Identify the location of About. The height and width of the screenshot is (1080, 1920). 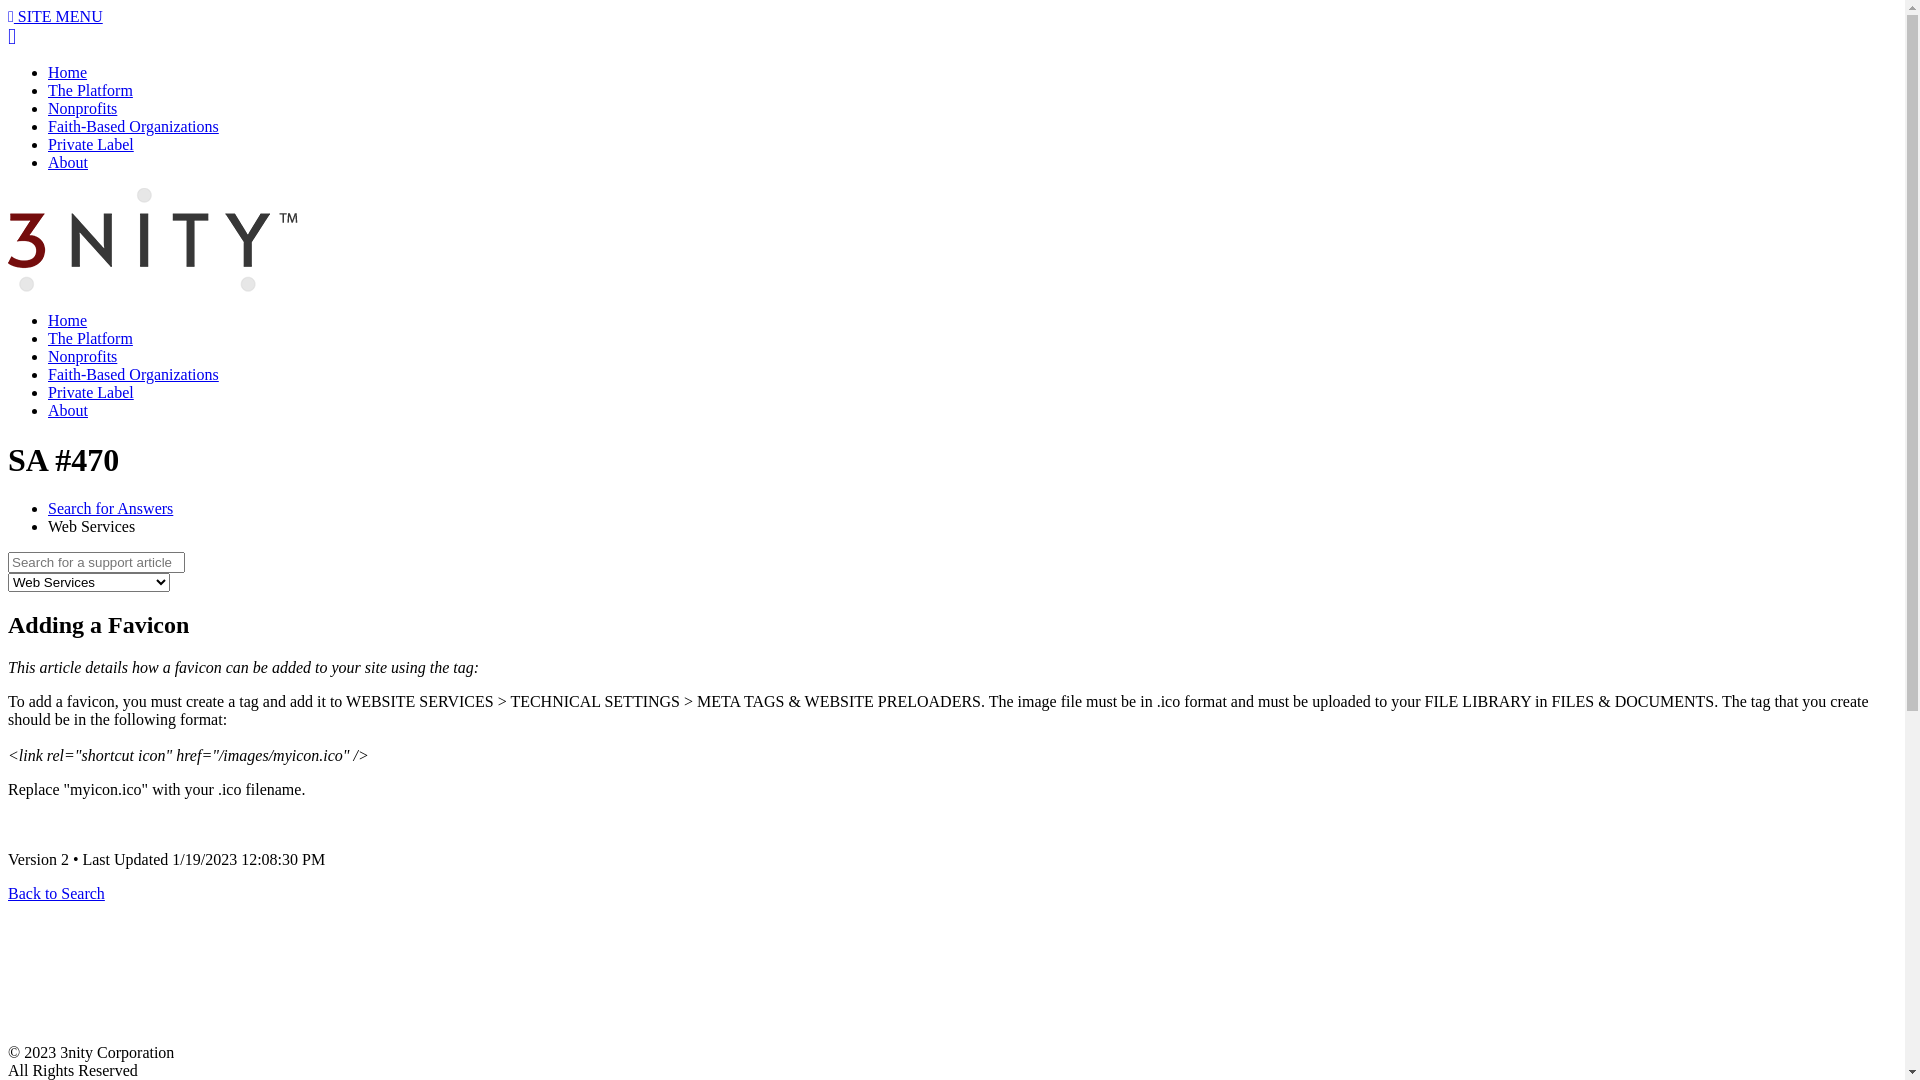
(68, 410).